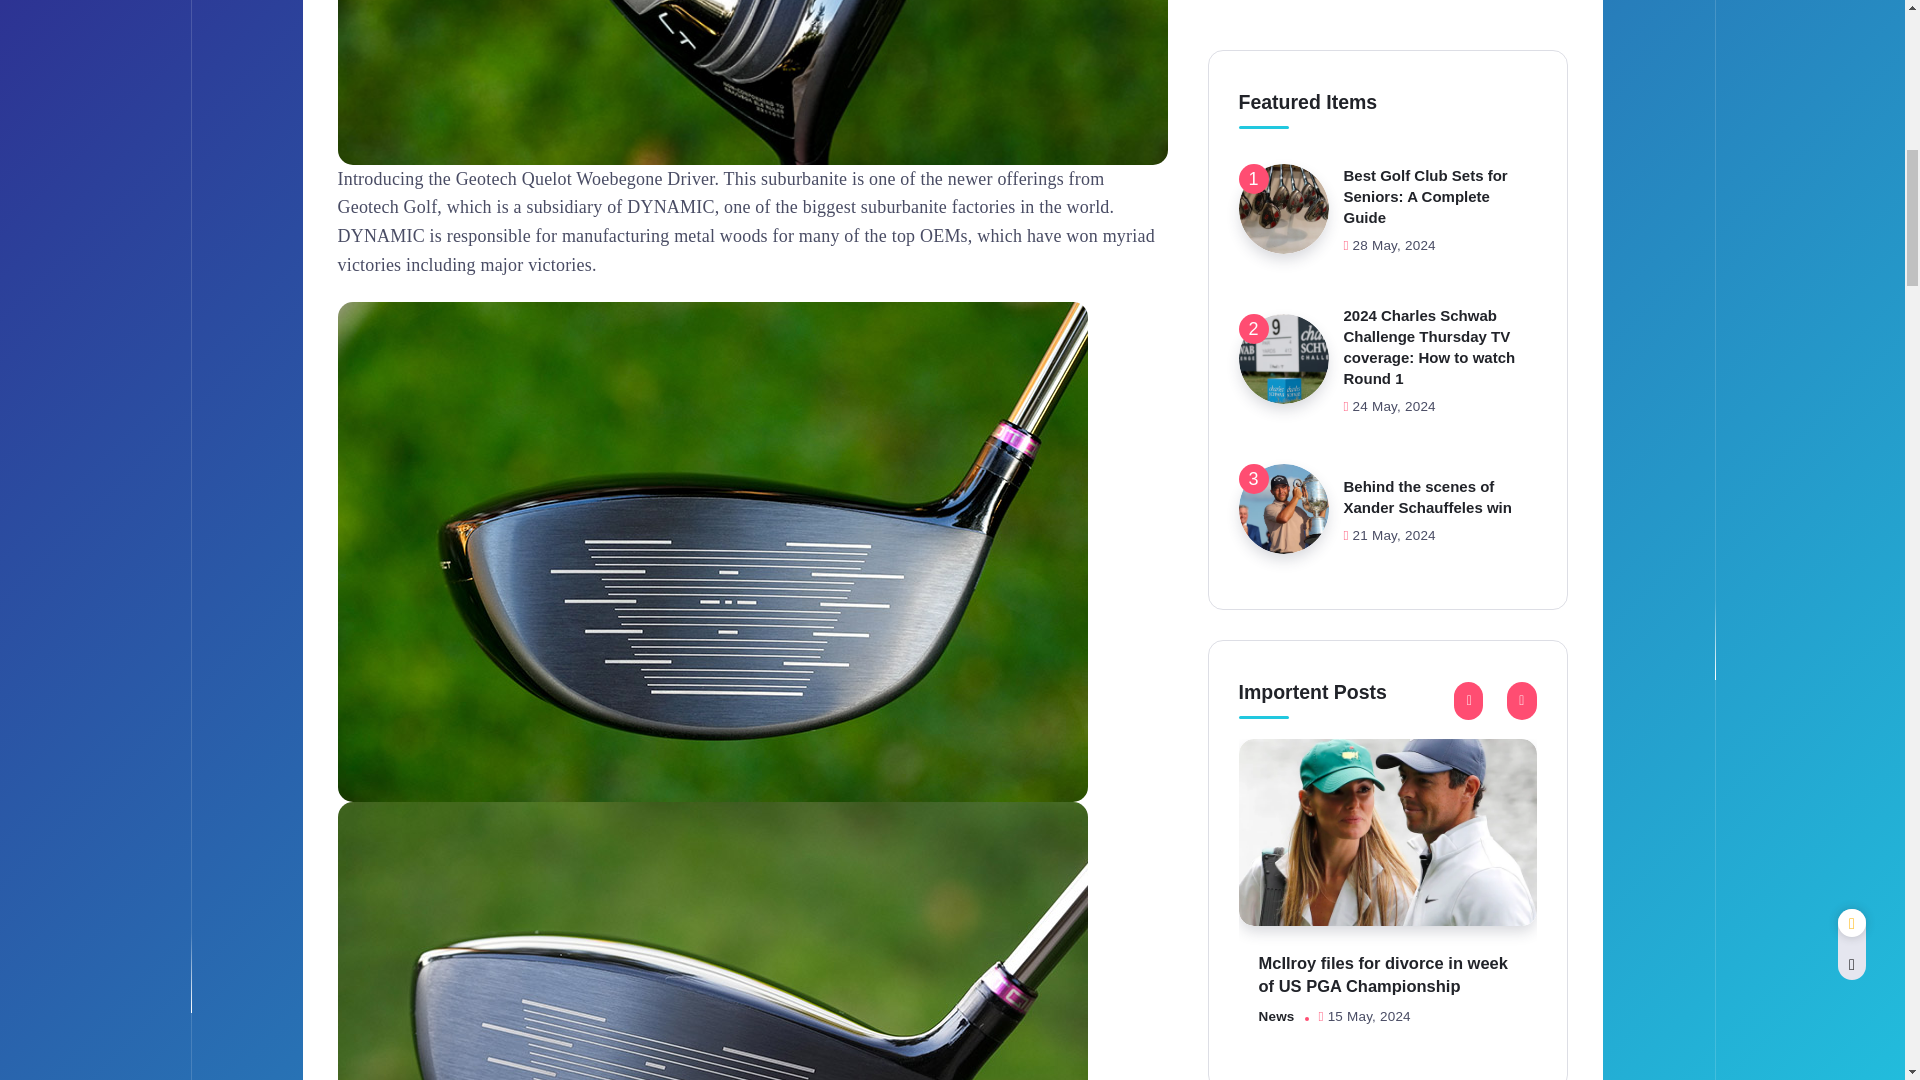 The height and width of the screenshot is (1080, 1920). What do you see at coordinates (1387, 464) in the screenshot?
I see `McIlroy files for divorce in week of US PGA Championship` at bounding box center [1387, 464].